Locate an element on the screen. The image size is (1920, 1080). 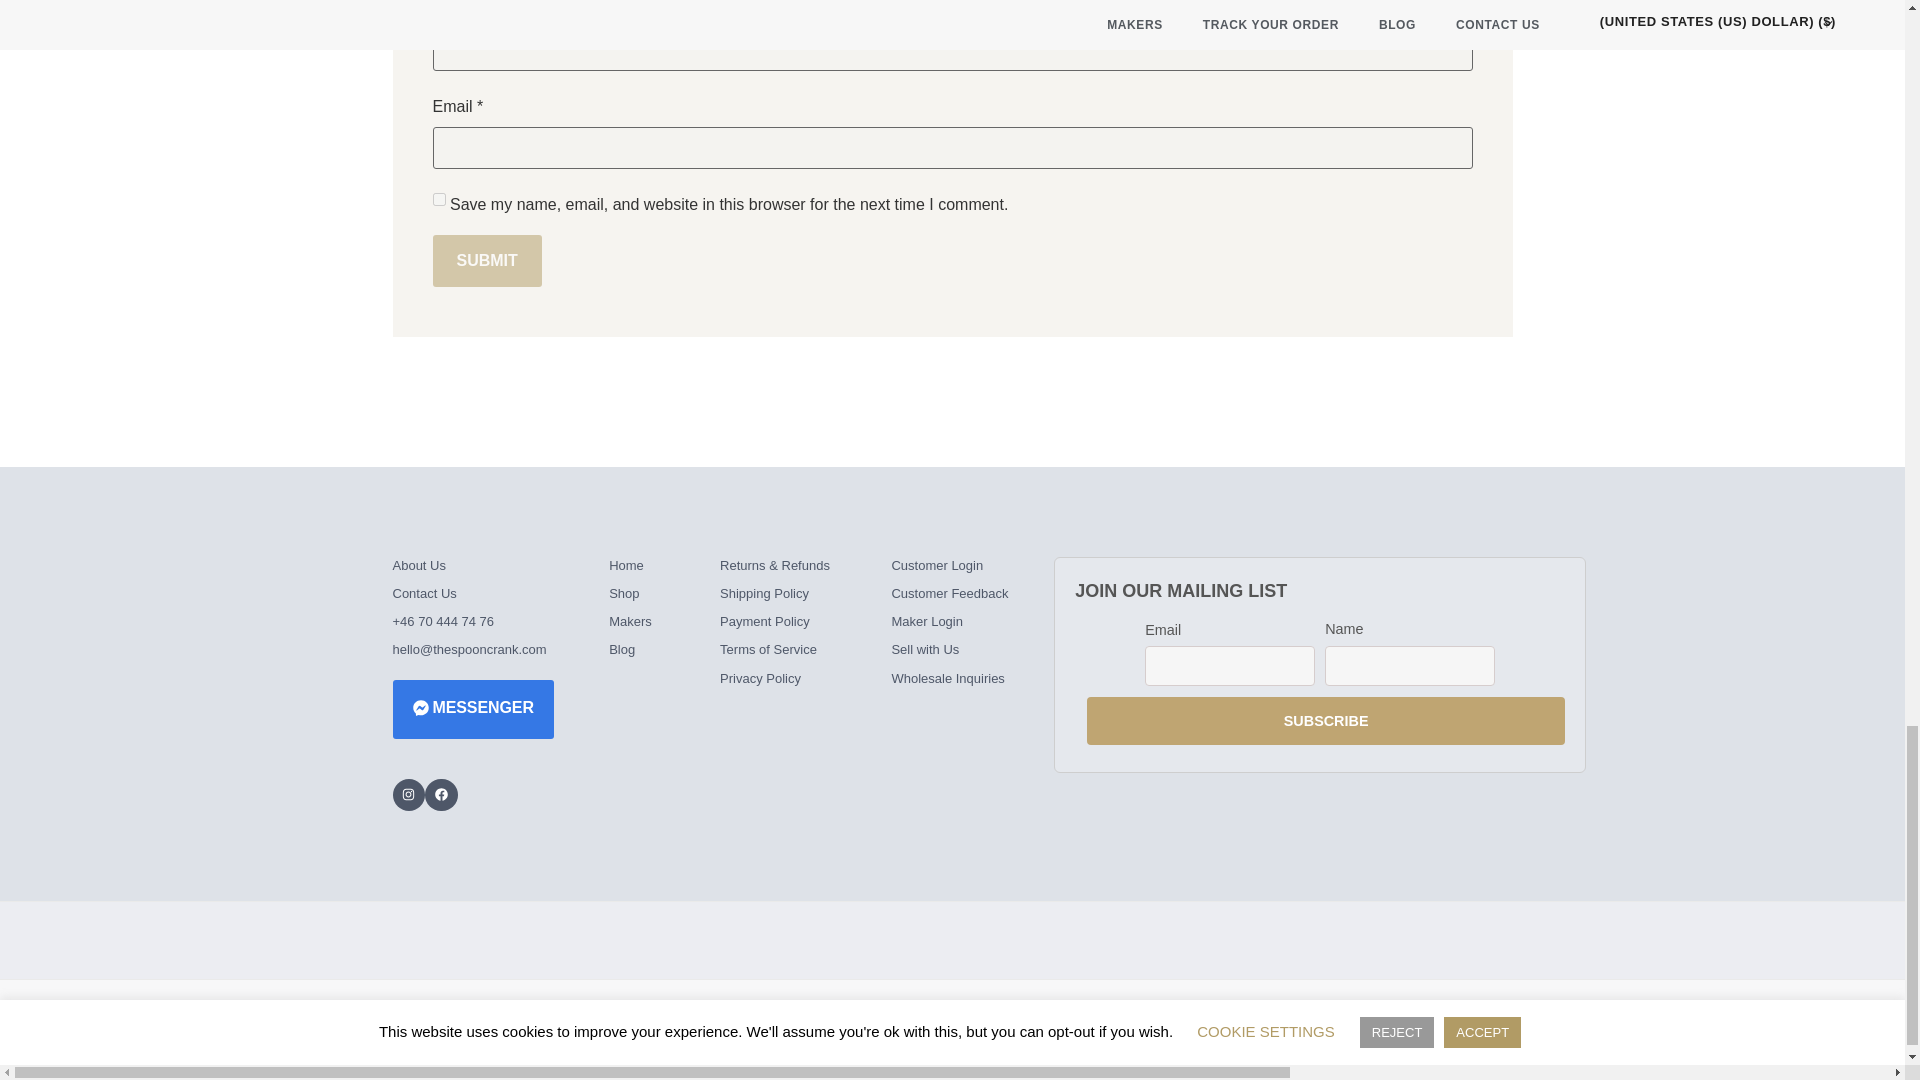
SUBSCRIBE is located at coordinates (1325, 720).